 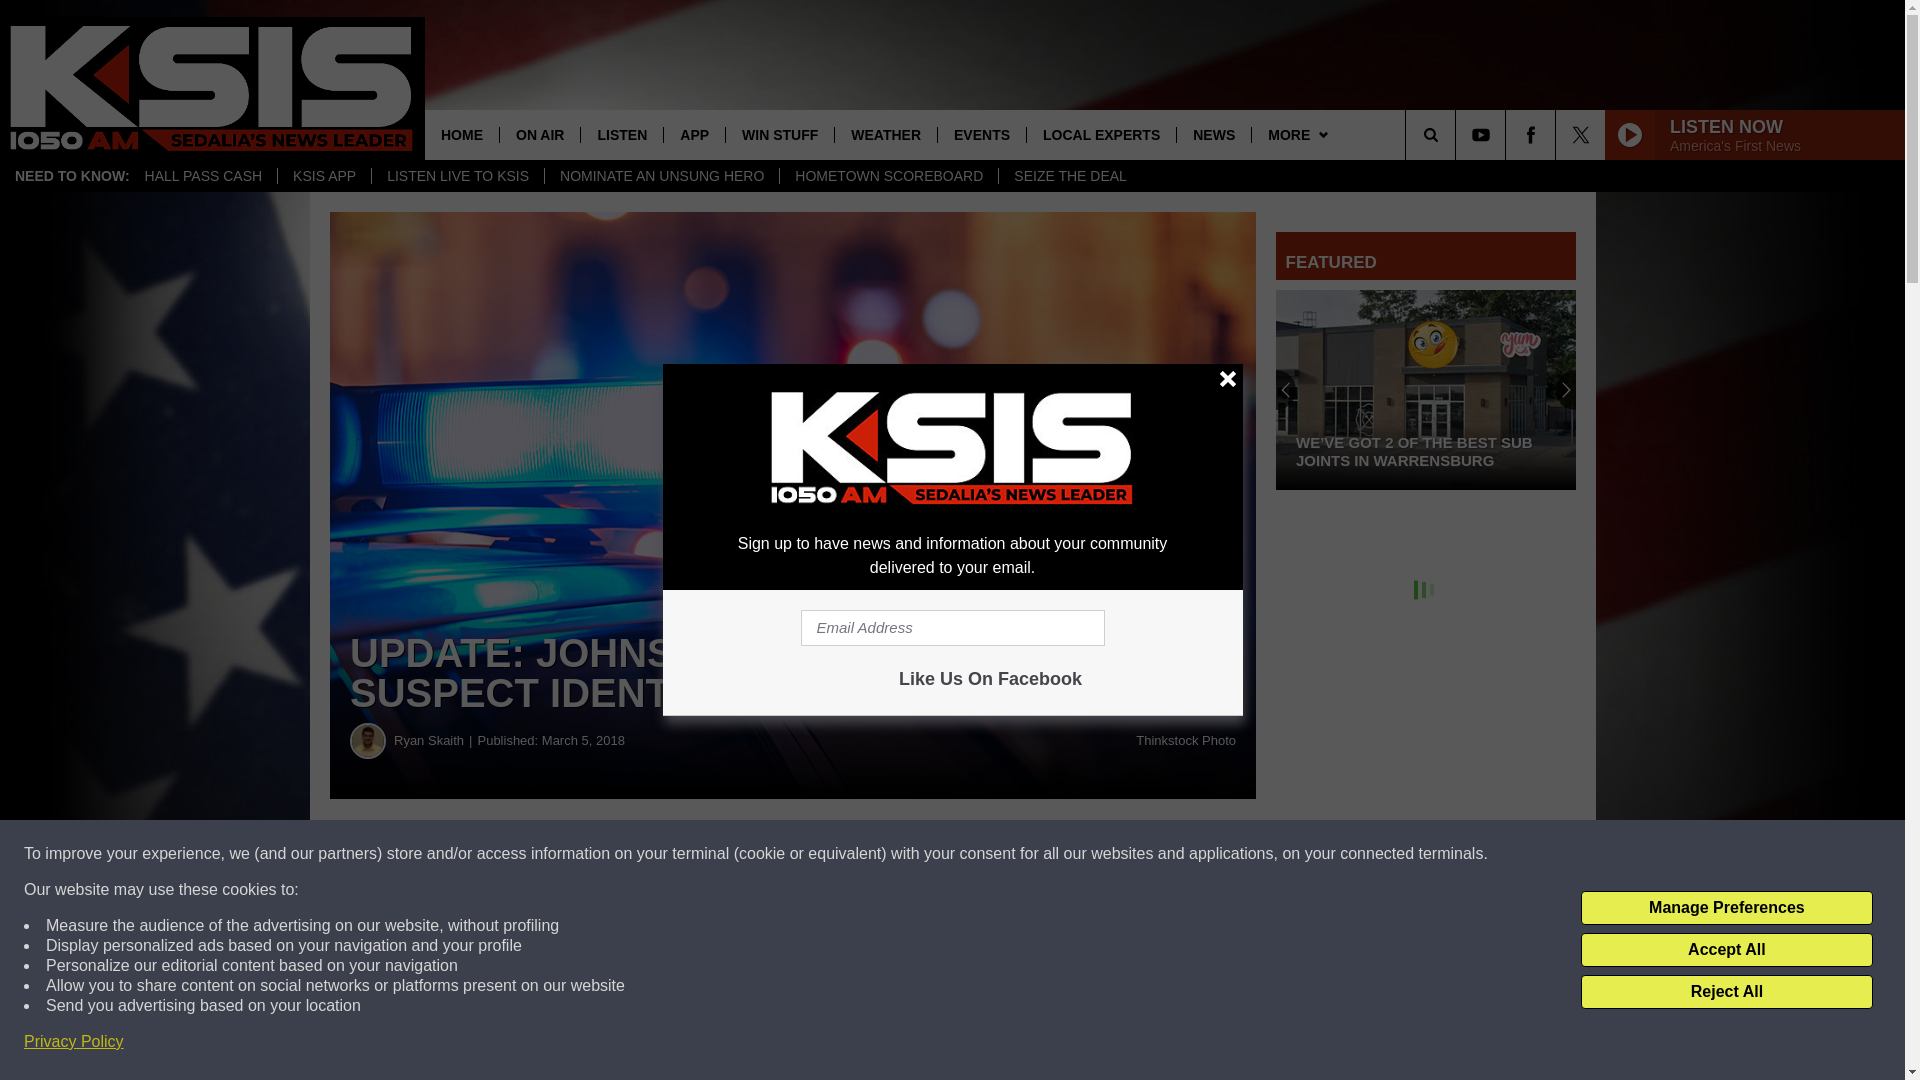 What do you see at coordinates (980, 134) in the screenshot?
I see `EVENTS` at bounding box center [980, 134].